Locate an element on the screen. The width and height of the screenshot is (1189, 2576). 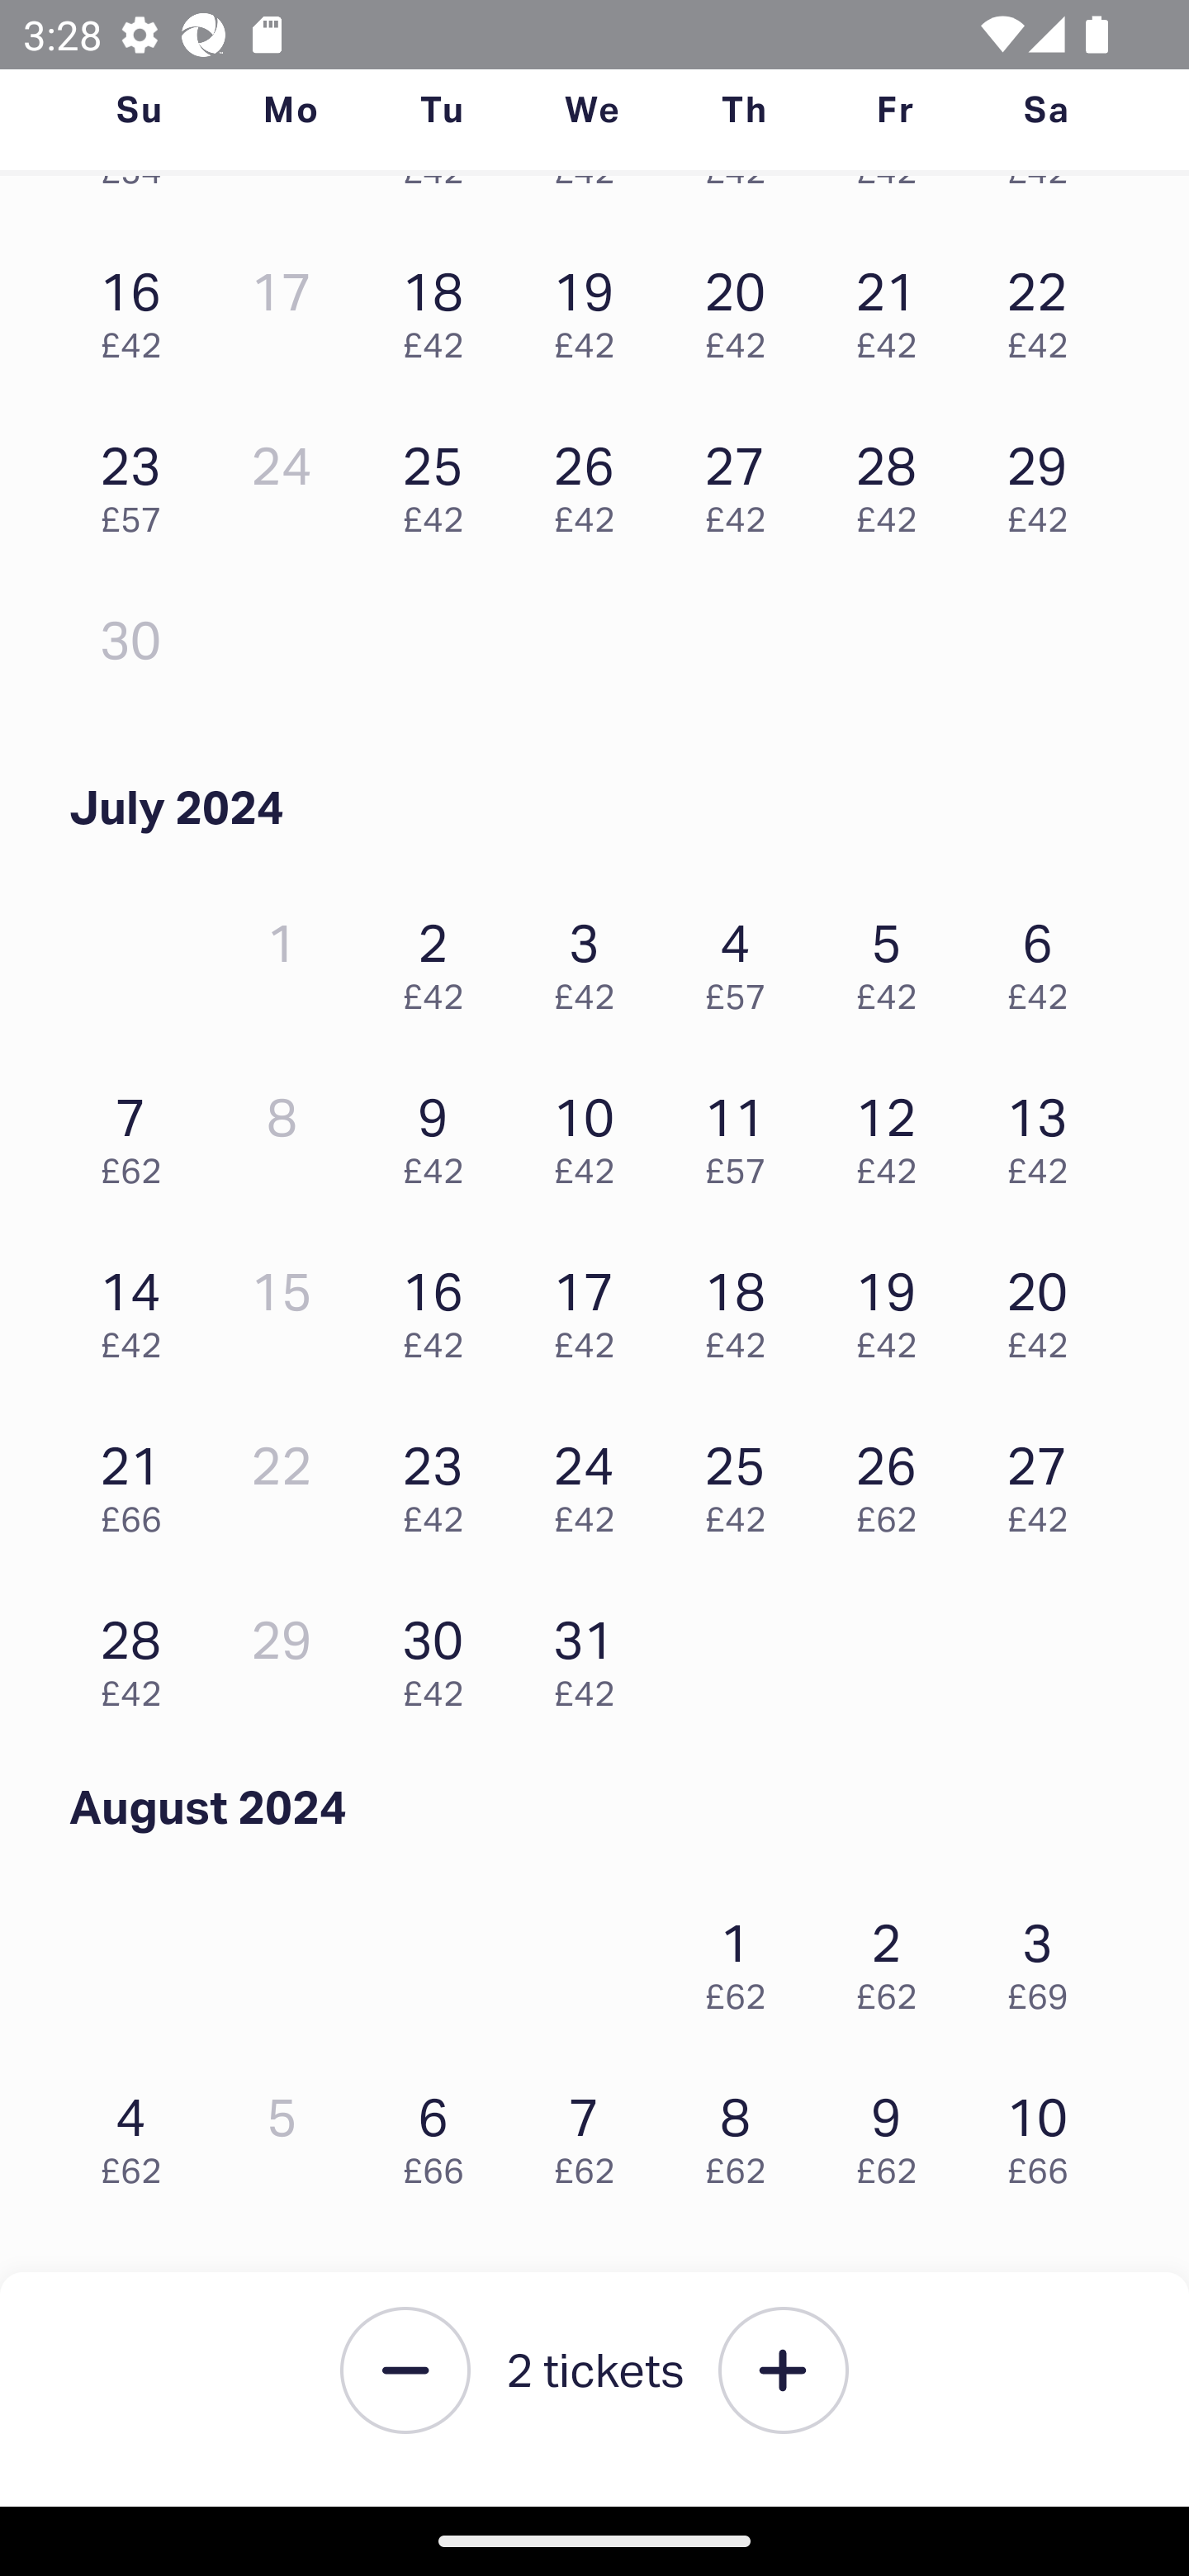
2 £42 is located at coordinates (441, 959).